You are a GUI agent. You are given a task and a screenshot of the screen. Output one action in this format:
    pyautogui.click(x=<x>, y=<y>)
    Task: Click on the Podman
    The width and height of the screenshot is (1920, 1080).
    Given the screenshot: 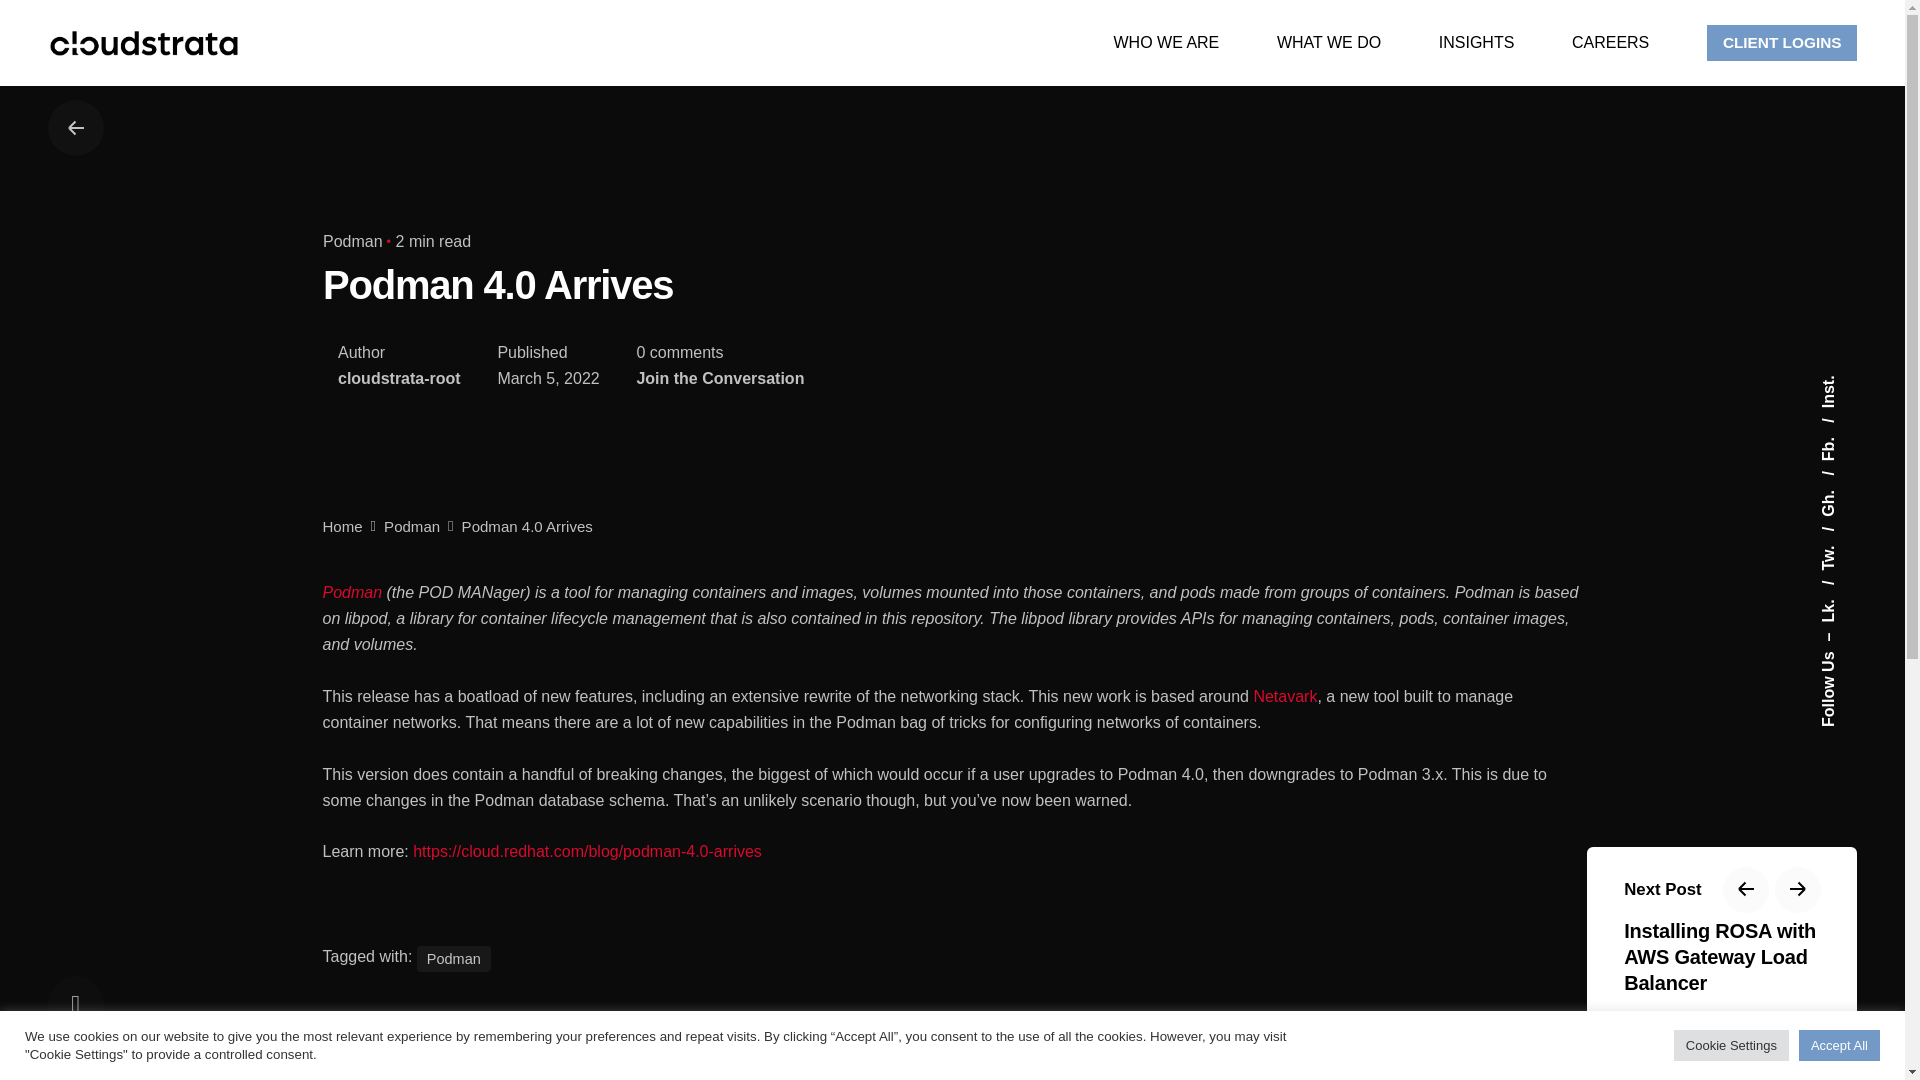 What is the action you would take?
    pyautogui.click(x=352, y=592)
    